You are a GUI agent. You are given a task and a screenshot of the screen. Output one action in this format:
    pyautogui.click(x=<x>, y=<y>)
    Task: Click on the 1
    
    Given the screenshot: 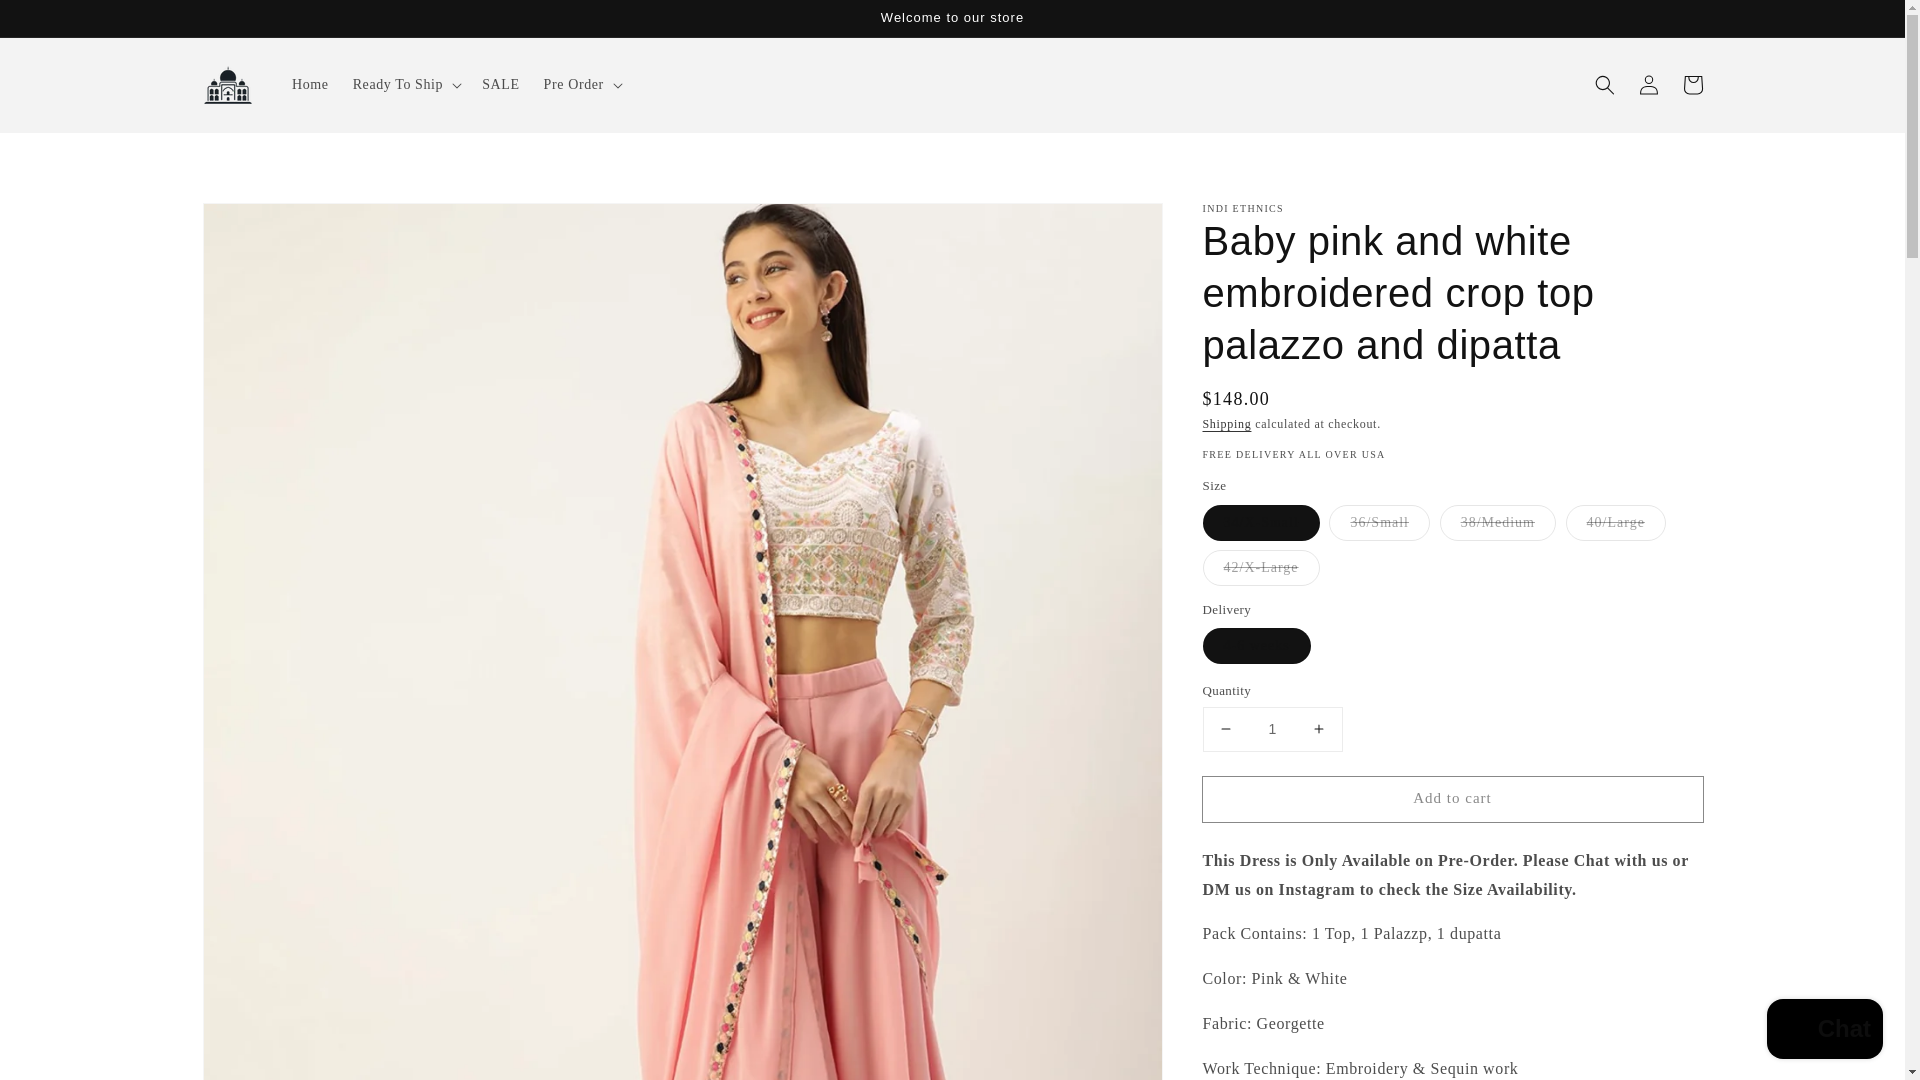 What is the action you would take?
    pyautogui.click(x=1272, y=729)
    